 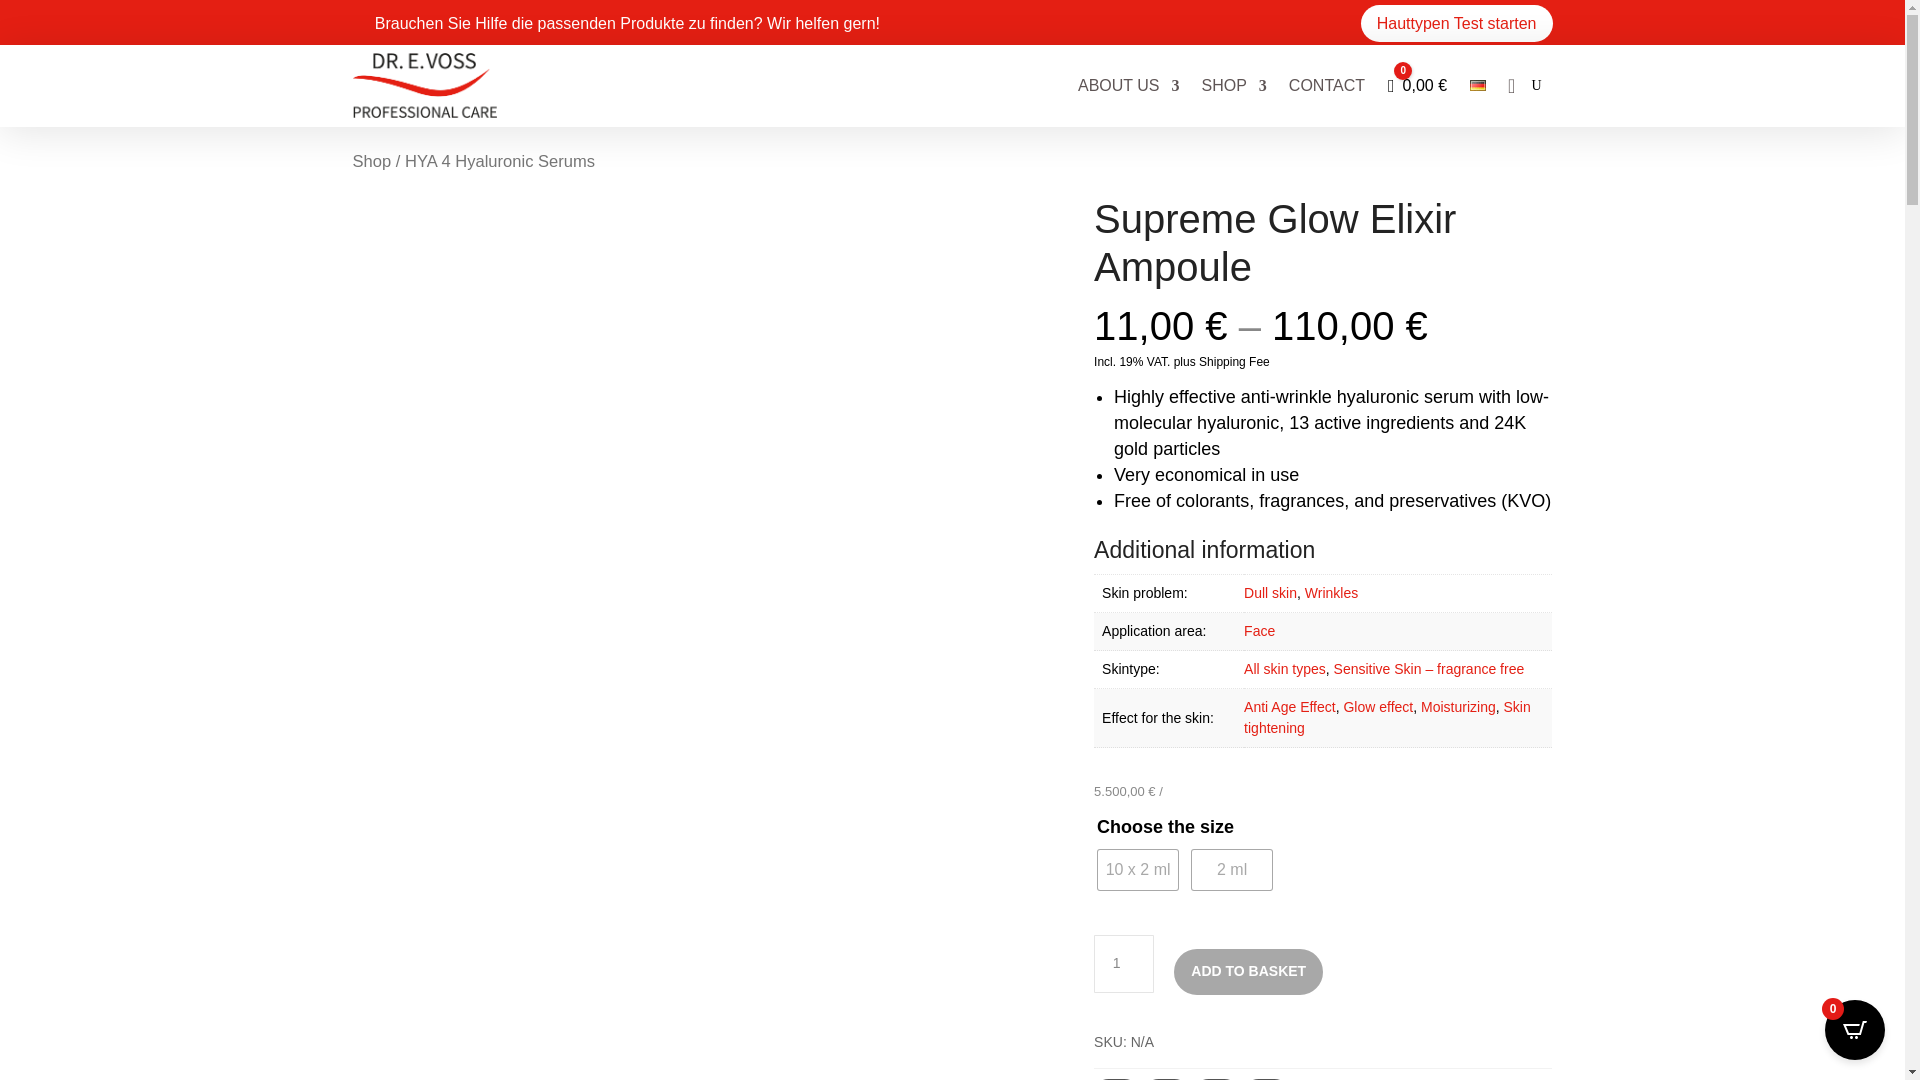 What do you see at coordinates (1124, 964) in the screenshot?
I see `1` at bounding box center [1124, 964].